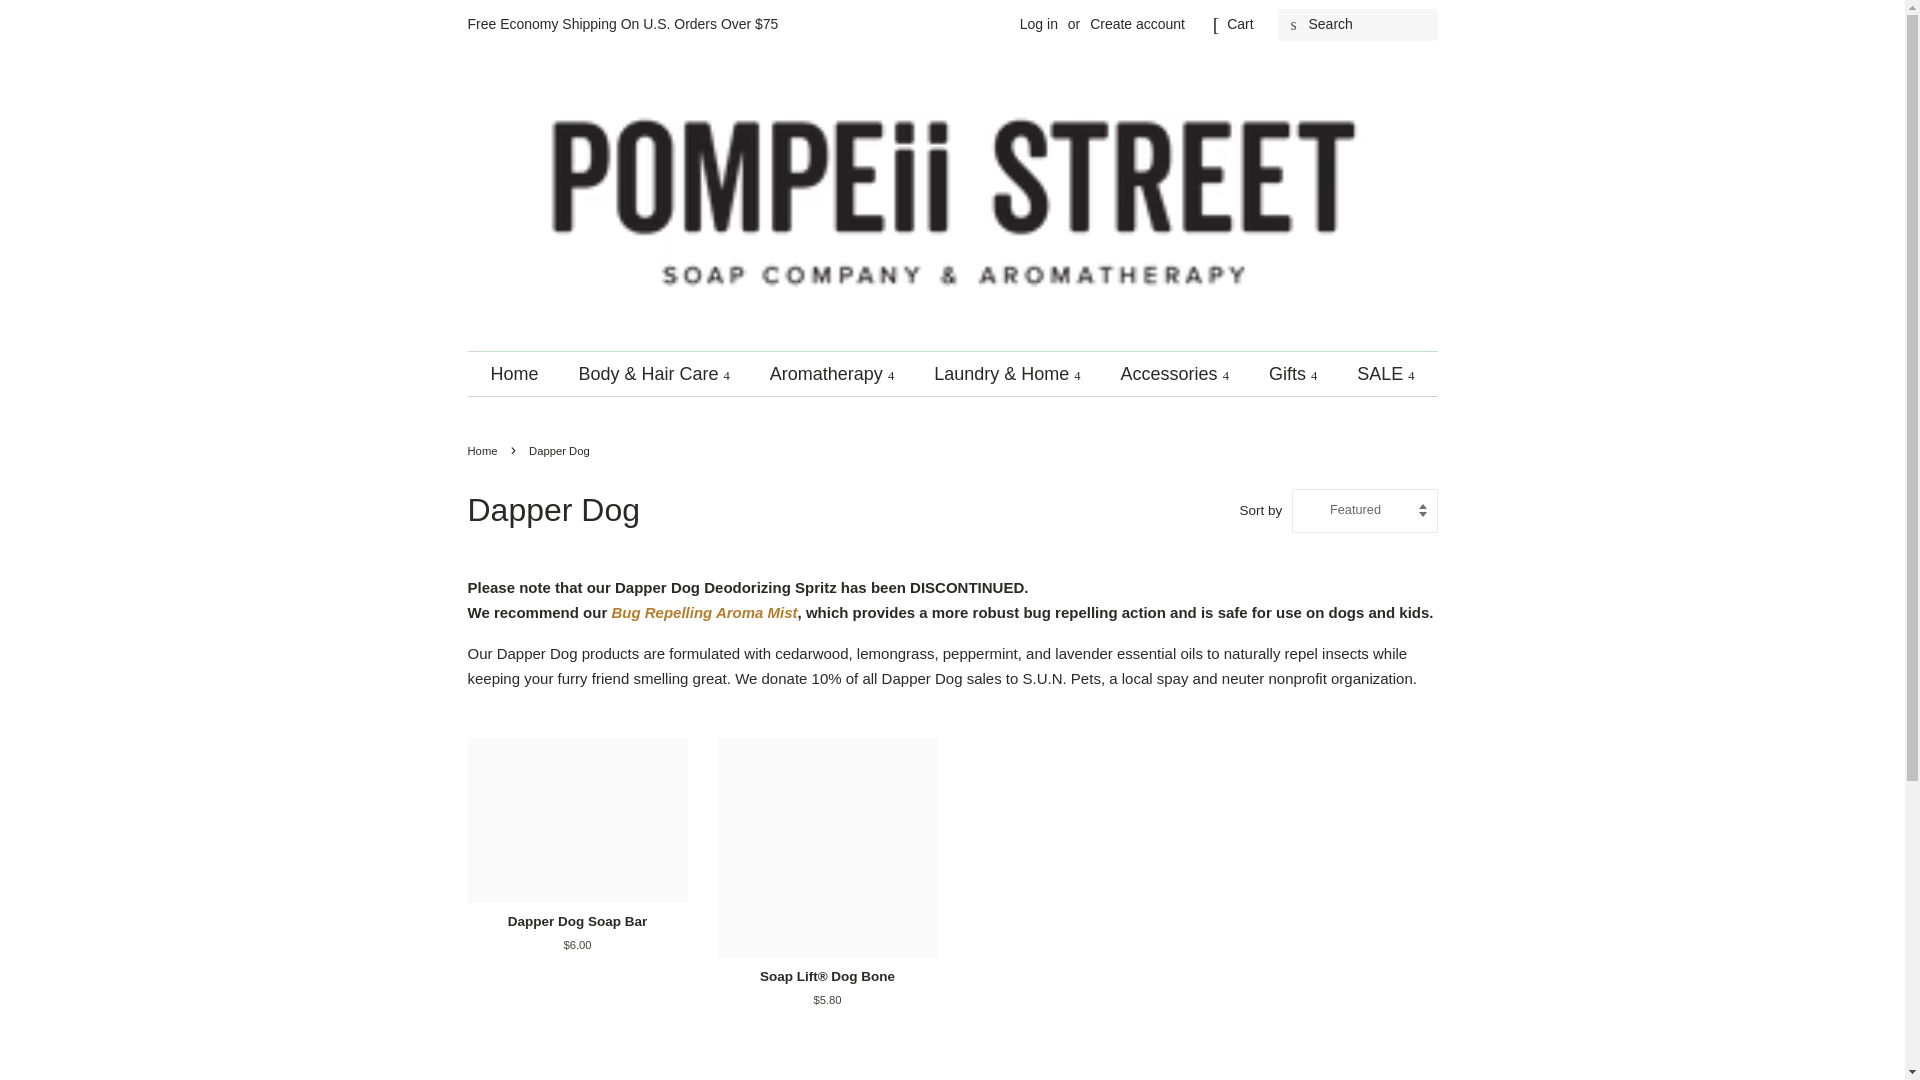 This screenshot has width=1920, height=1080. Describe the element at coordinates (486, 450) in the screenshot. I see `Back to the frontpage` at that location.